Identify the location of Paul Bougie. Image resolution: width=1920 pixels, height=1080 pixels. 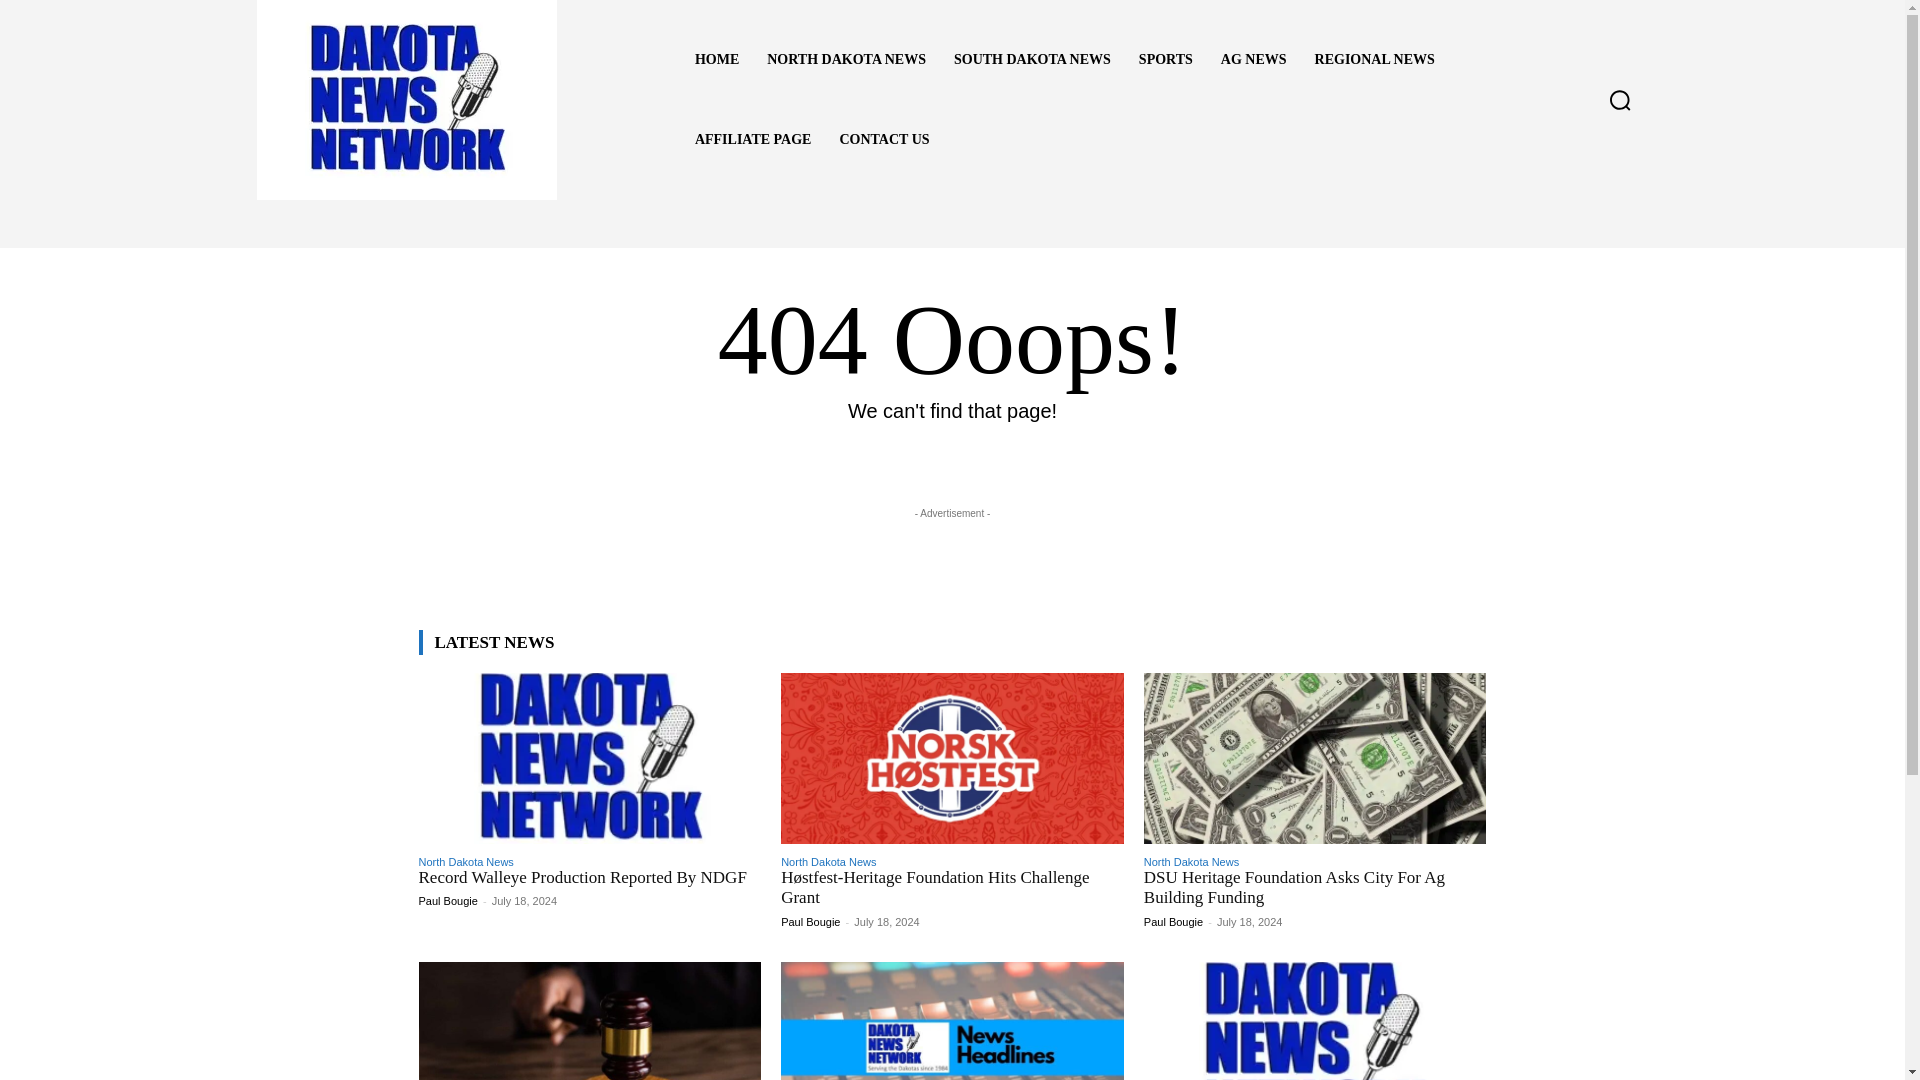
(447, 901).